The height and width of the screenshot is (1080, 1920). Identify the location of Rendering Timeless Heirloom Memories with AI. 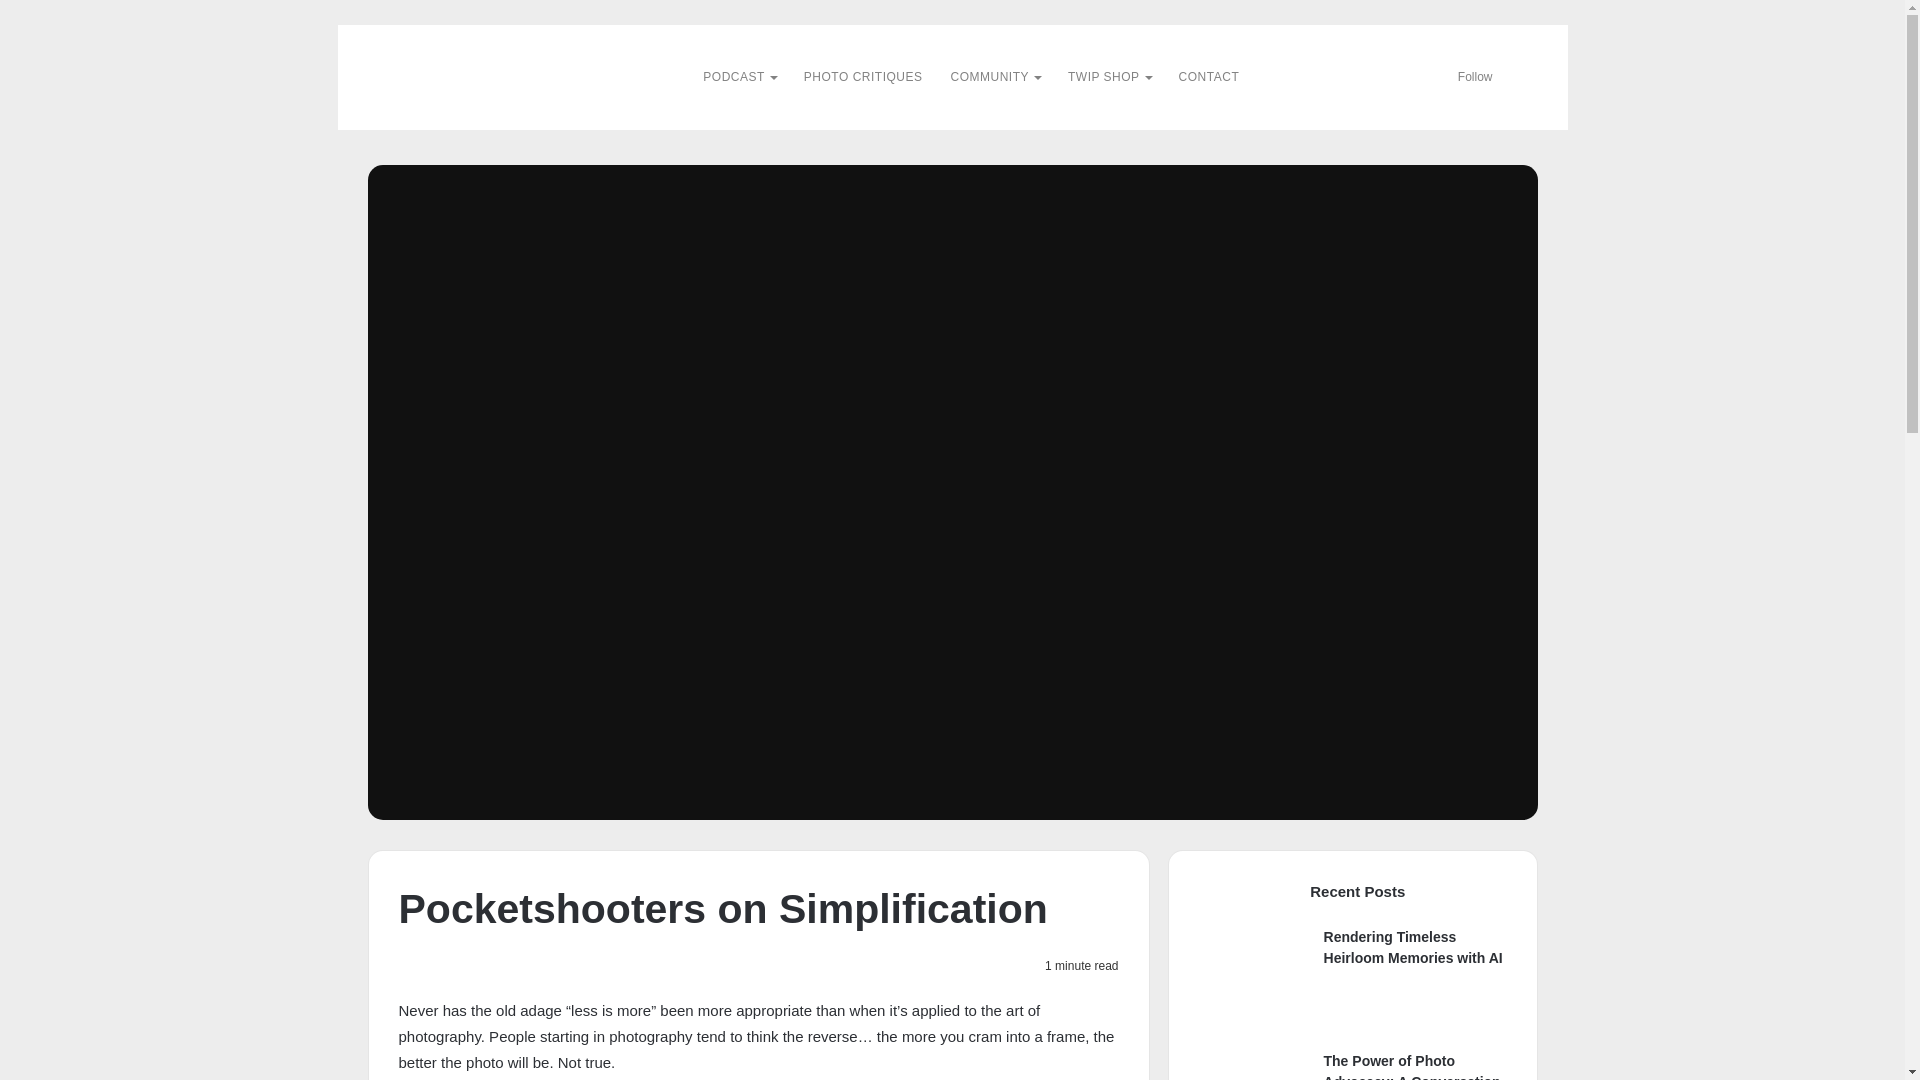
(1414, 946).